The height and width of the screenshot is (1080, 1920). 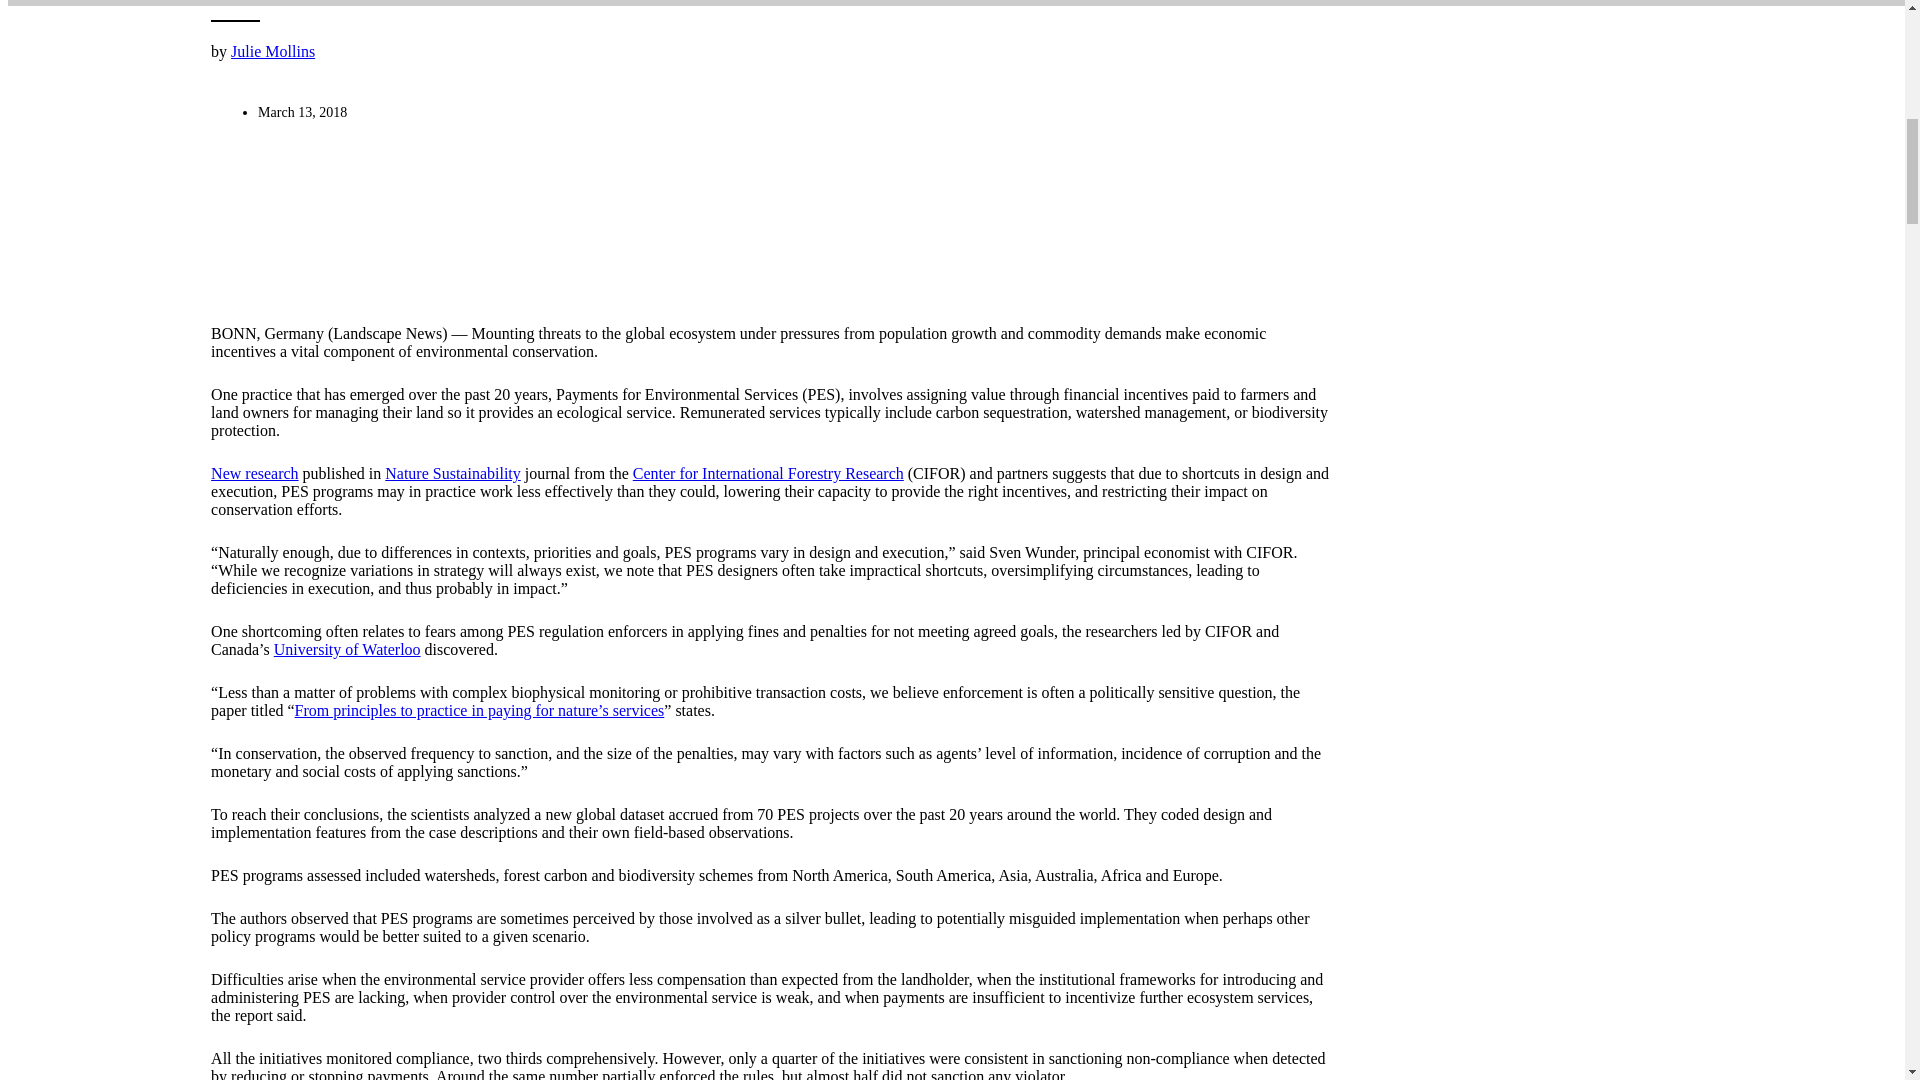 I want to click on Center for International Forestry Research, so click(x=768, y=473).